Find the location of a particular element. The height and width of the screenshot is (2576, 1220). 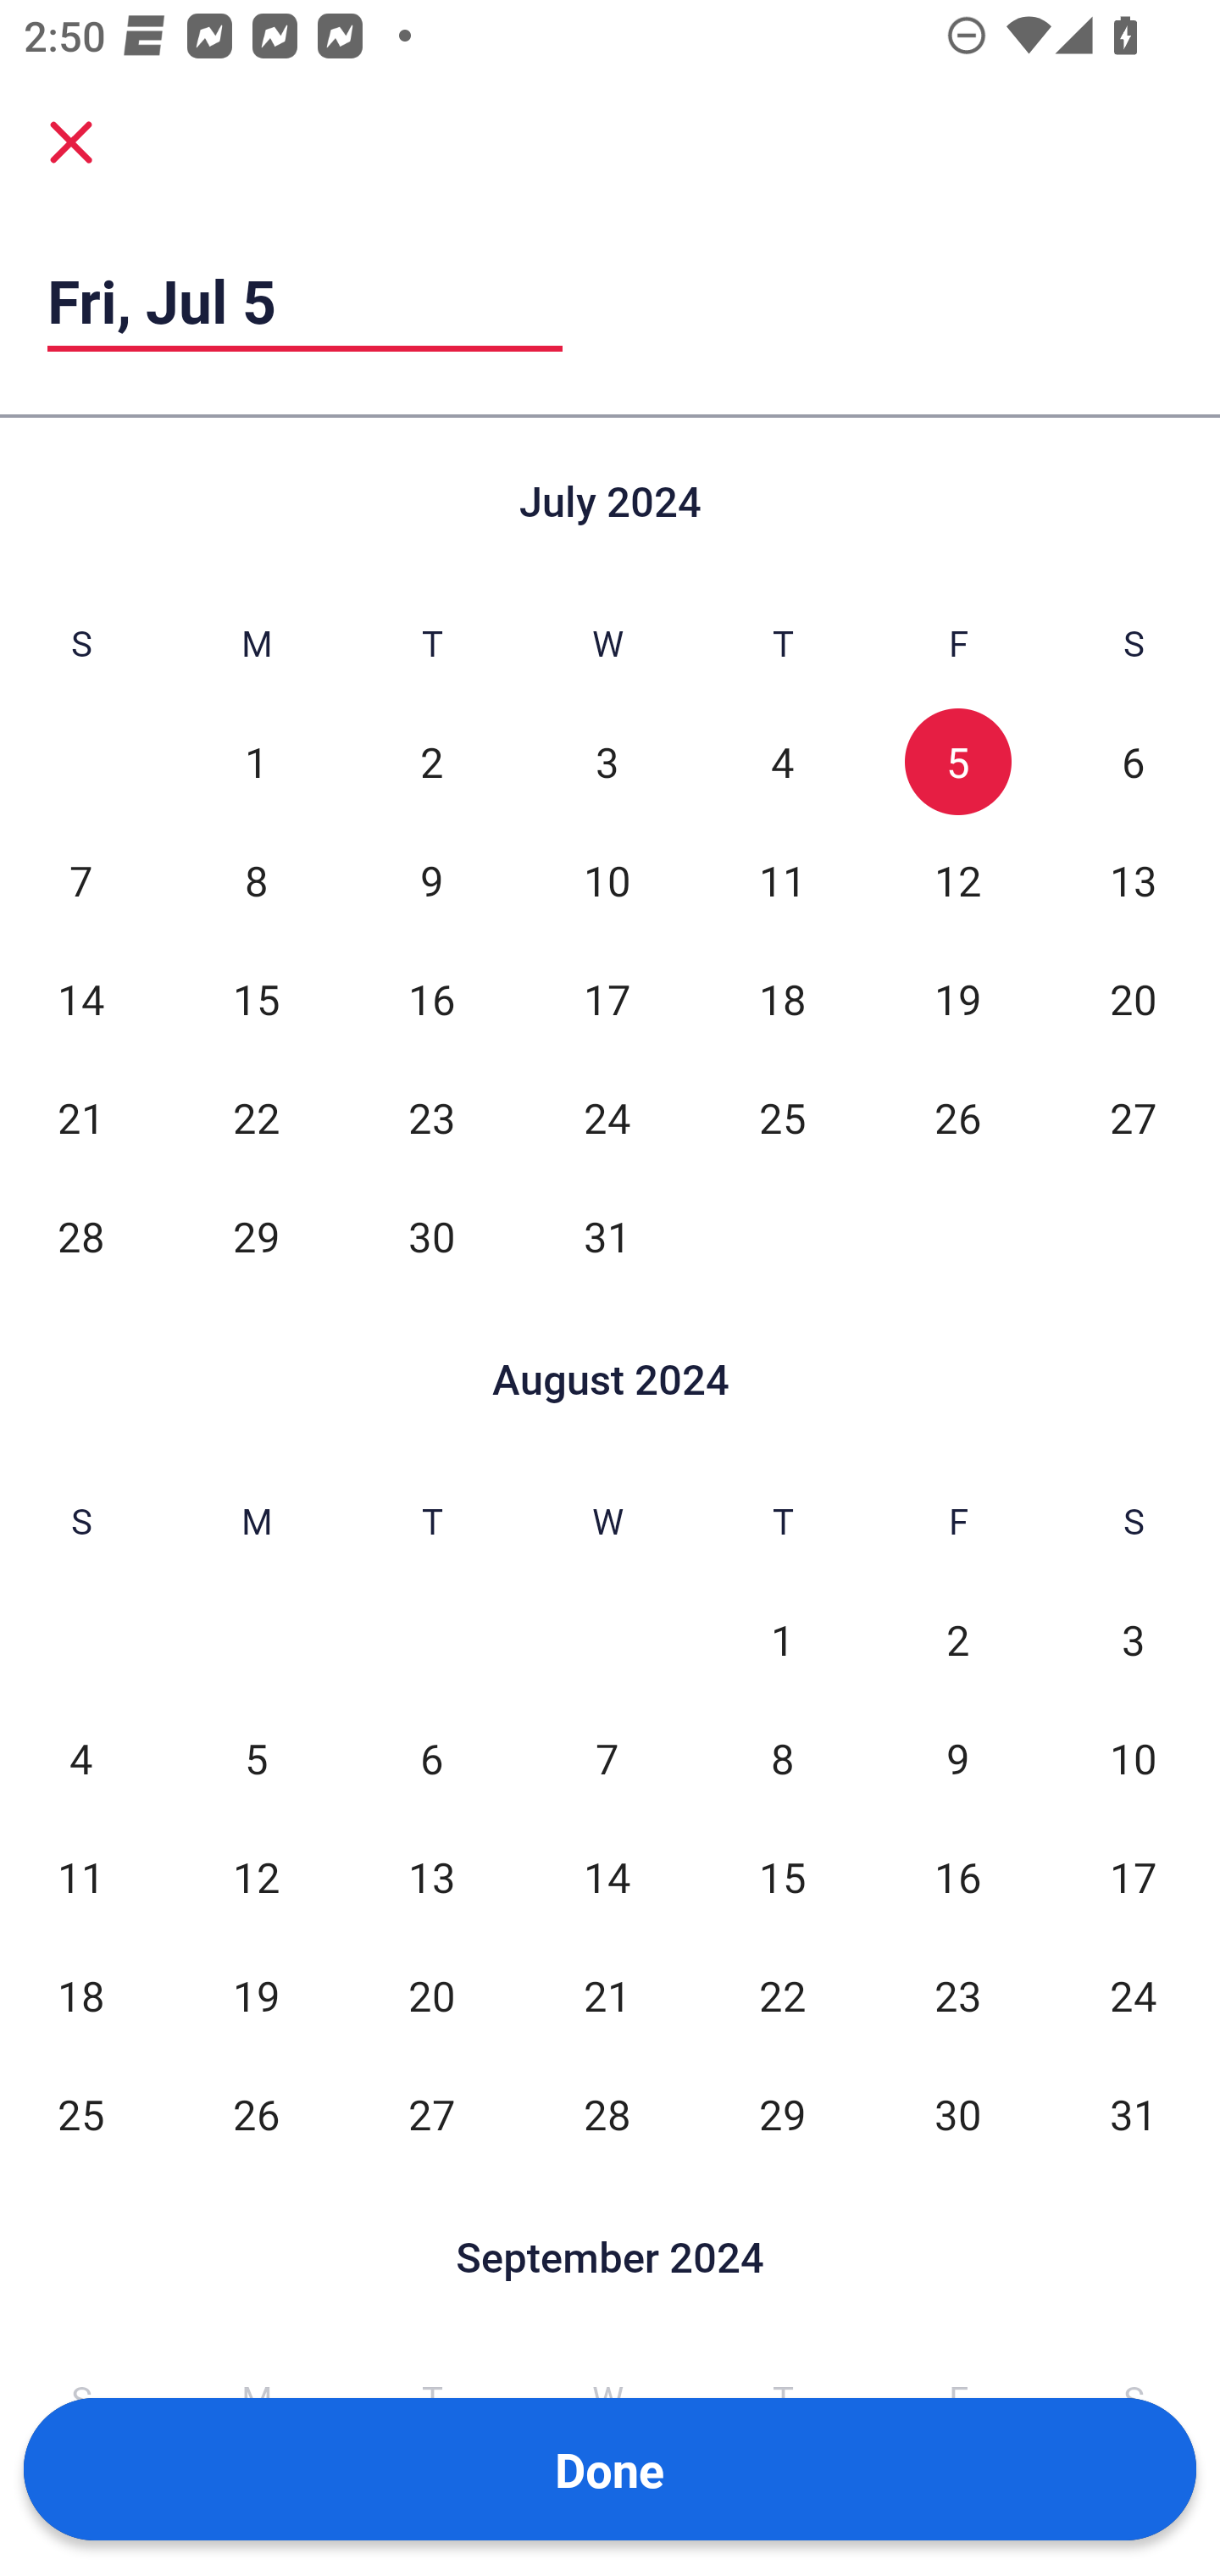

27 Sat, Jul 27, Not Selected is located at coordinates (1134, 1118).